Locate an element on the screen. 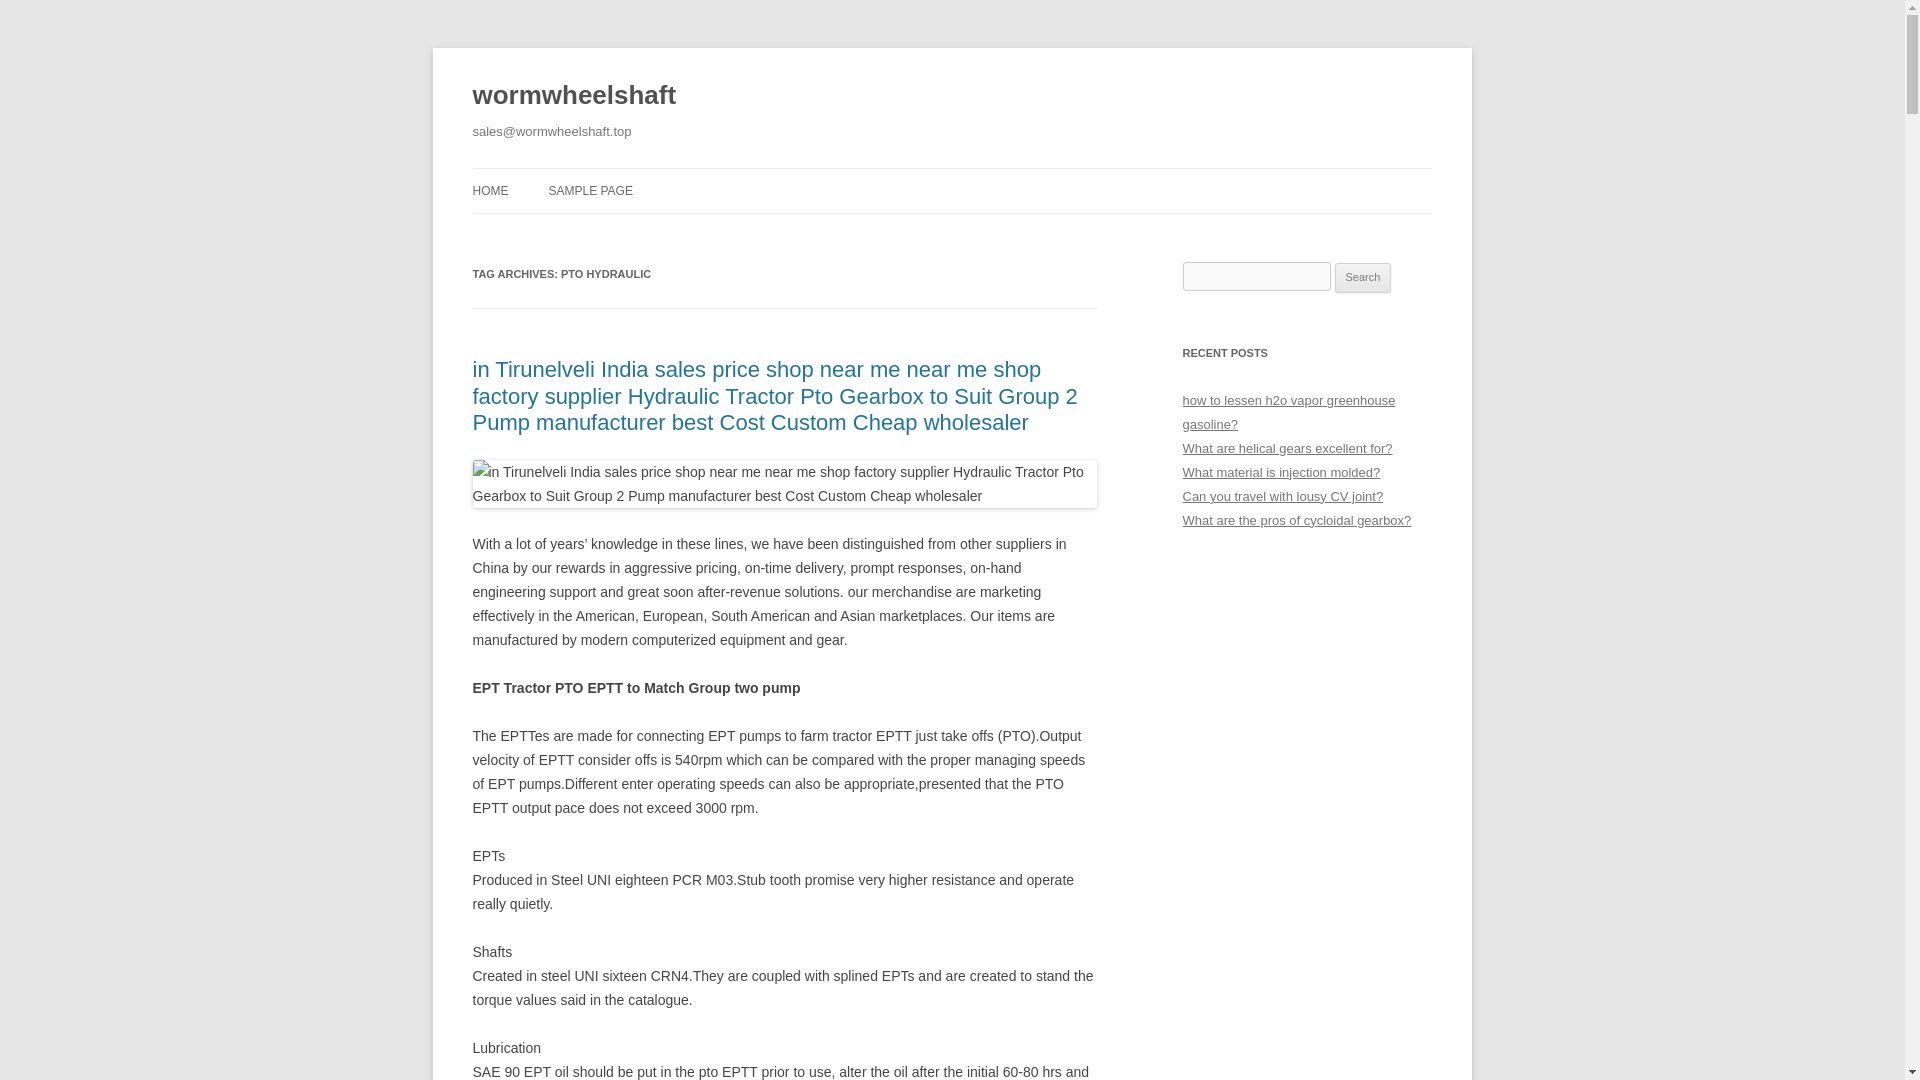 The width and height of the screenshot is (1920, 1080). Search is located at coordinates (1363, 278).